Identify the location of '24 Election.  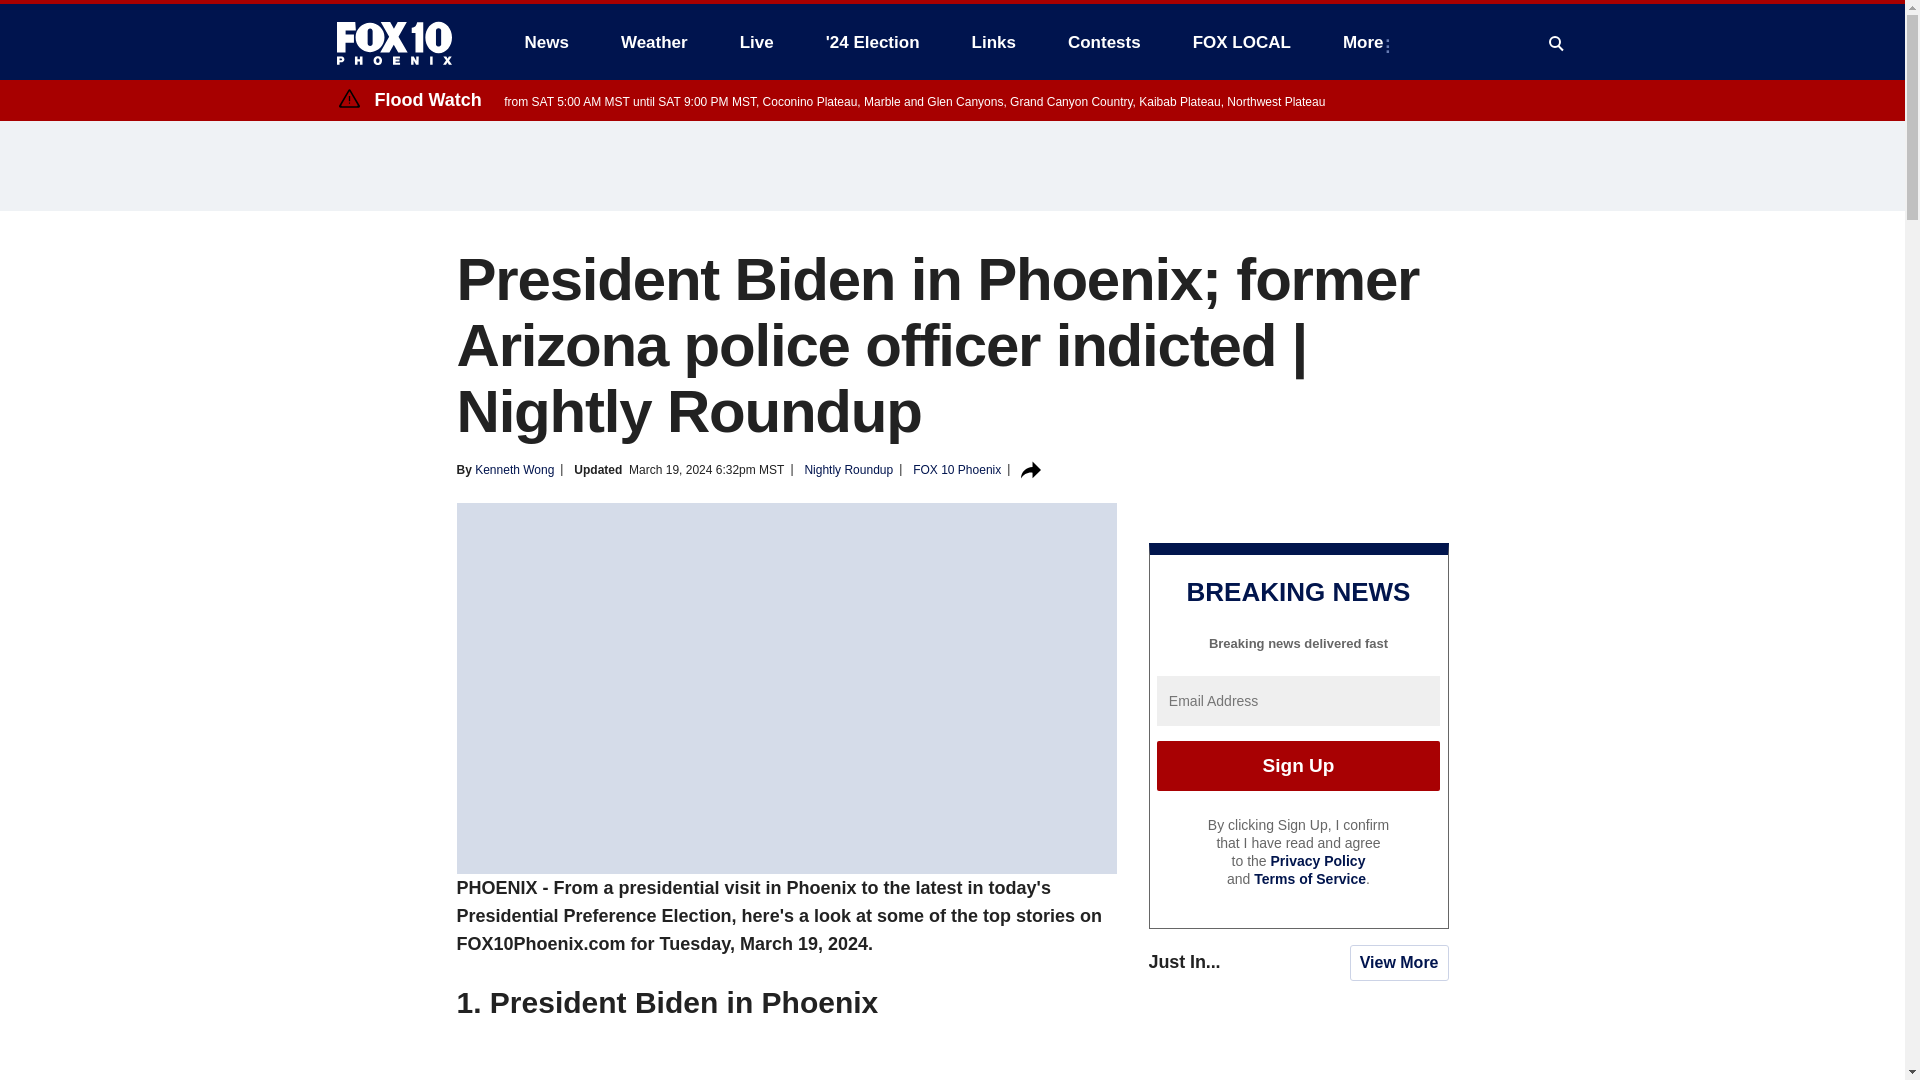
(873, 42).